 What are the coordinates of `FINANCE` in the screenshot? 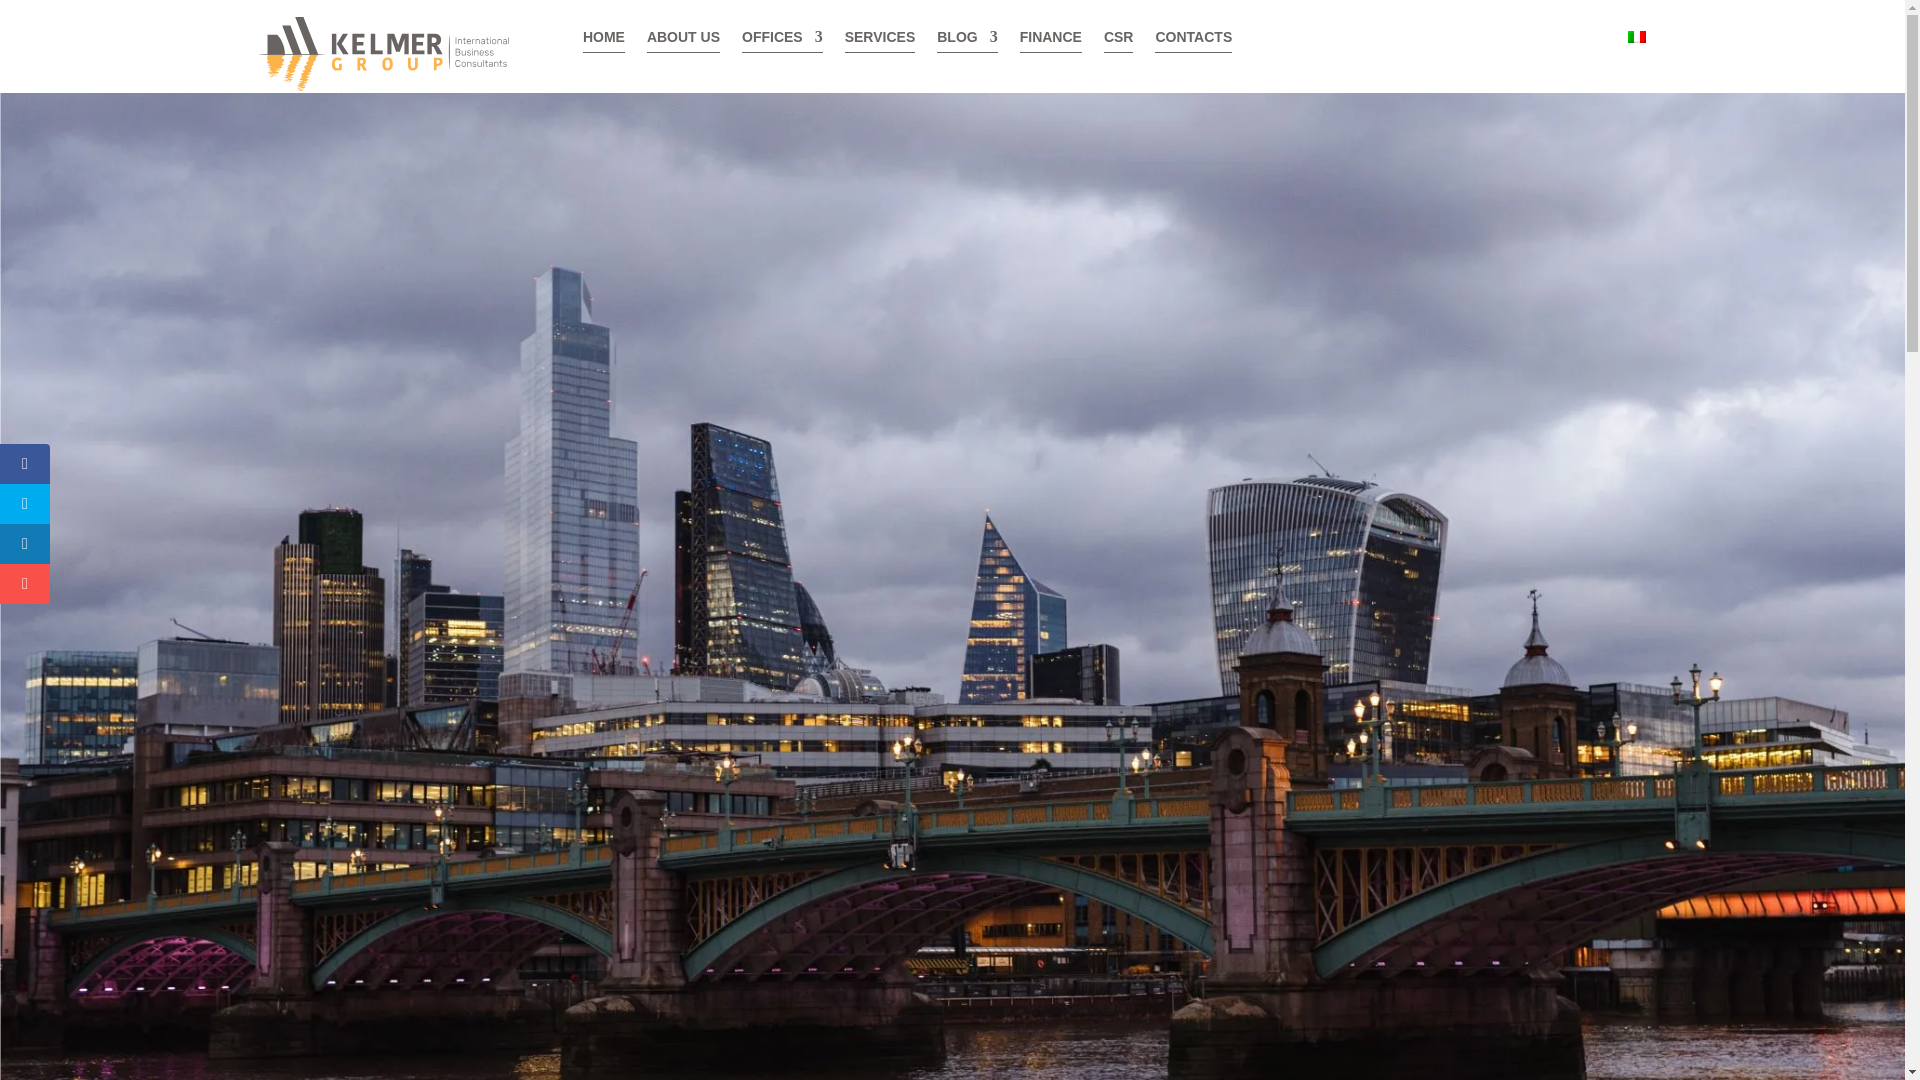 It's located at (1050, 41).